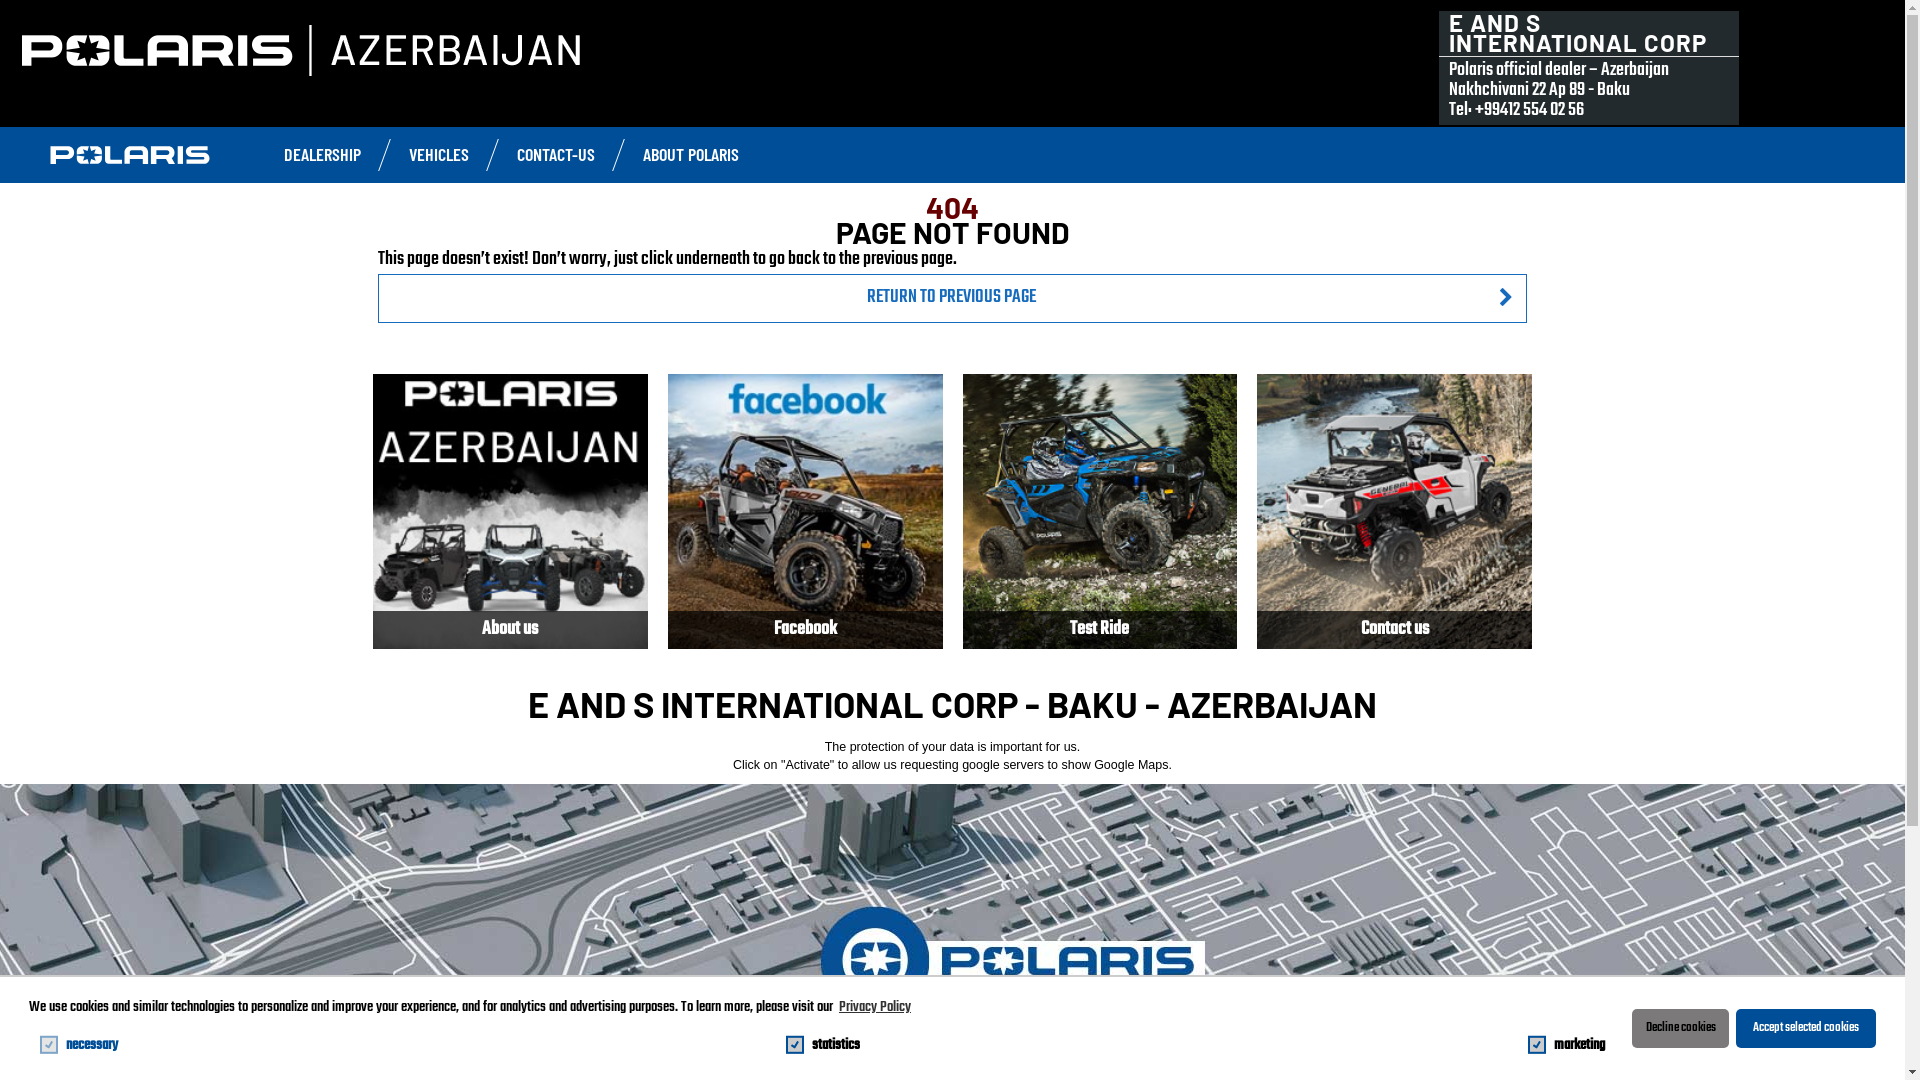  What do you see at coordinates (806, 511) in the screenshot?
I see `Facebook` at bounding box center [806, 511].